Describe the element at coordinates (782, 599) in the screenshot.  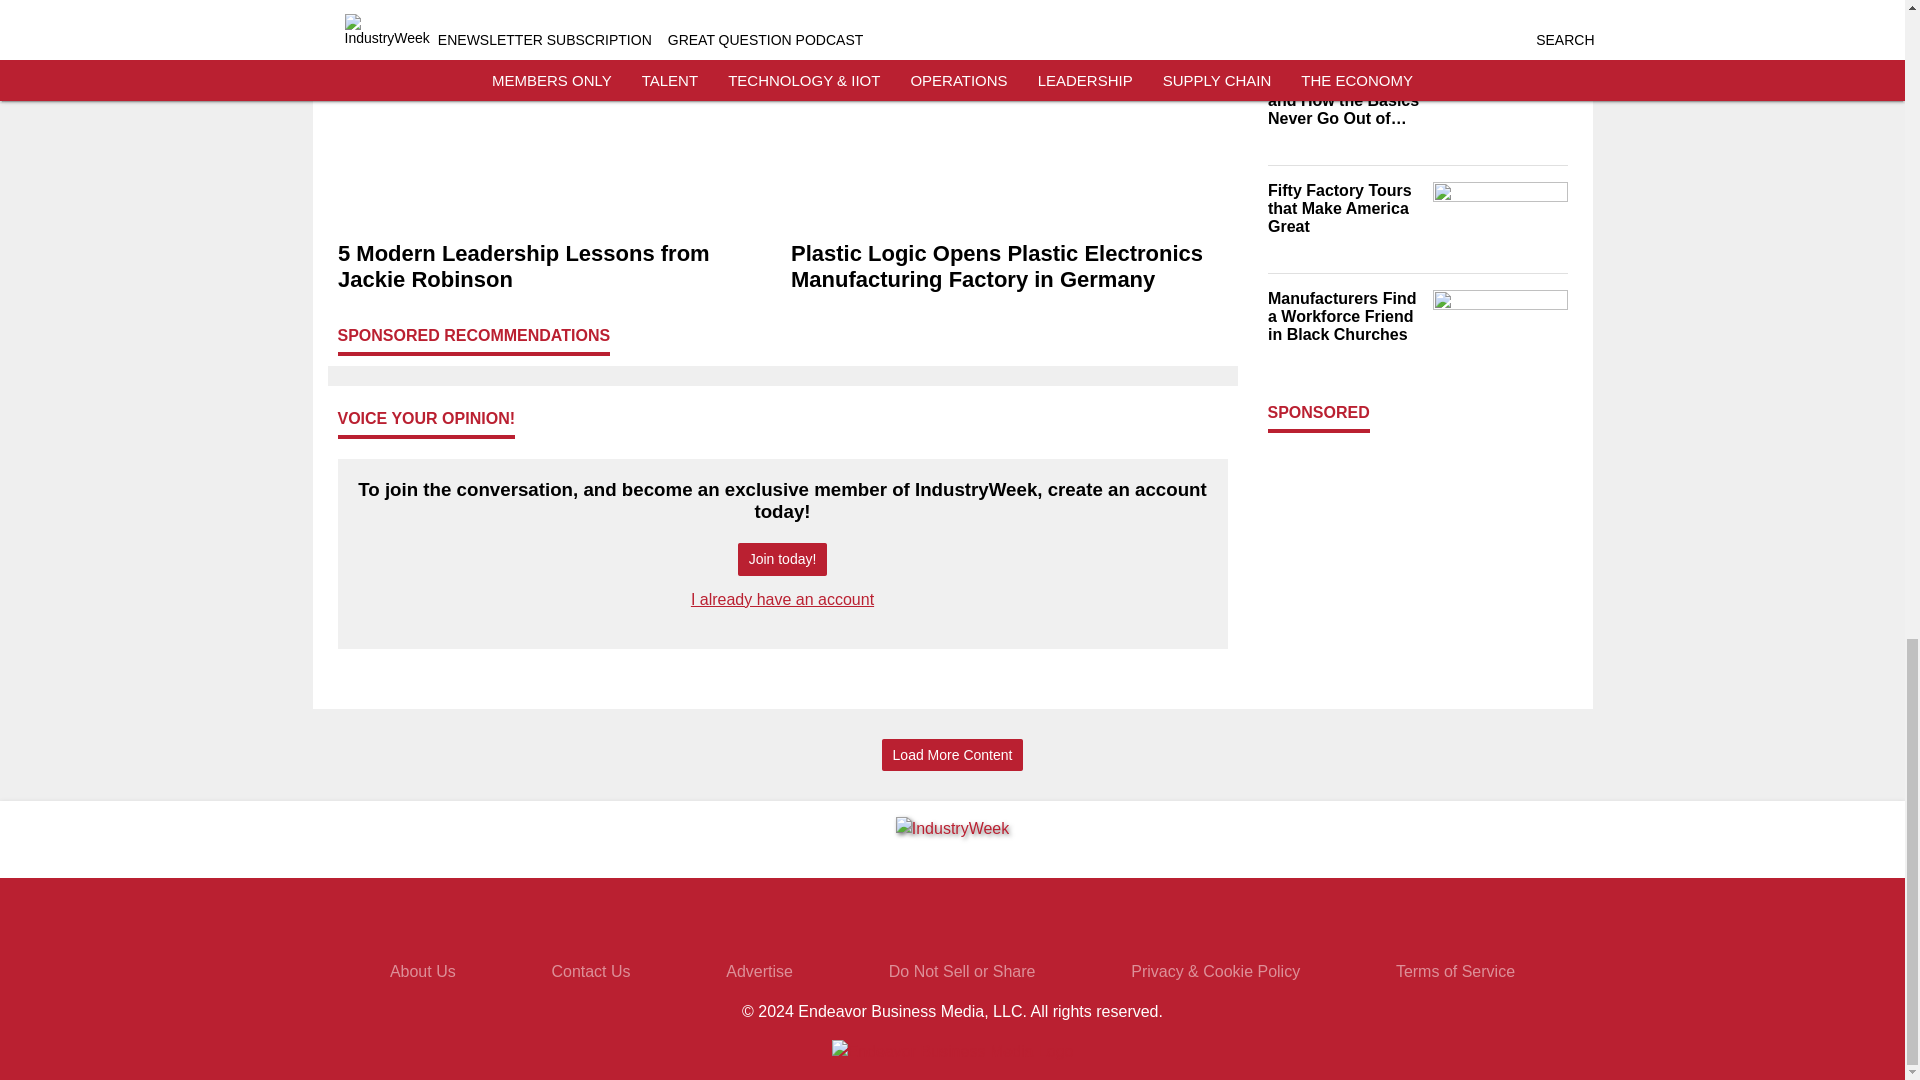
I see `I already have an account` at that location.